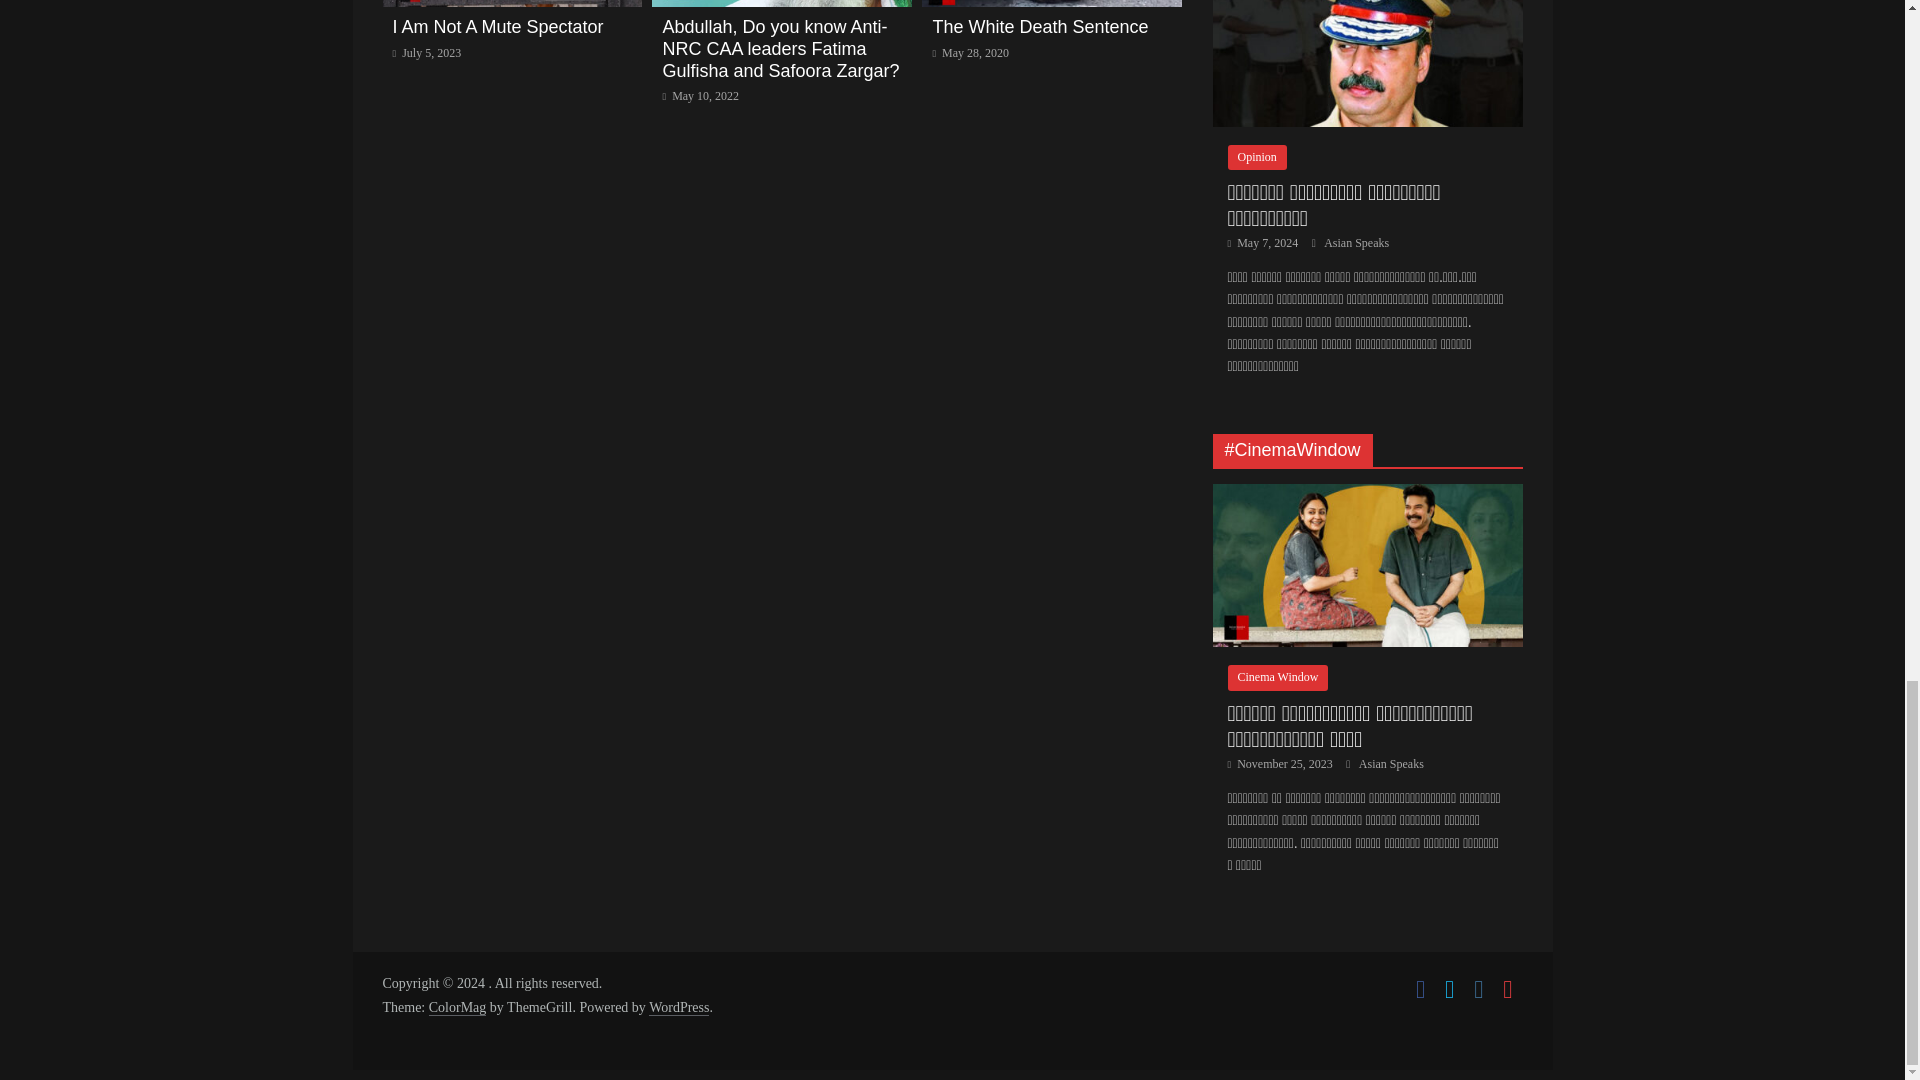  Describe the element at coordinates (970, 53) in the screenshot. I see `4:30 pm` at that location.